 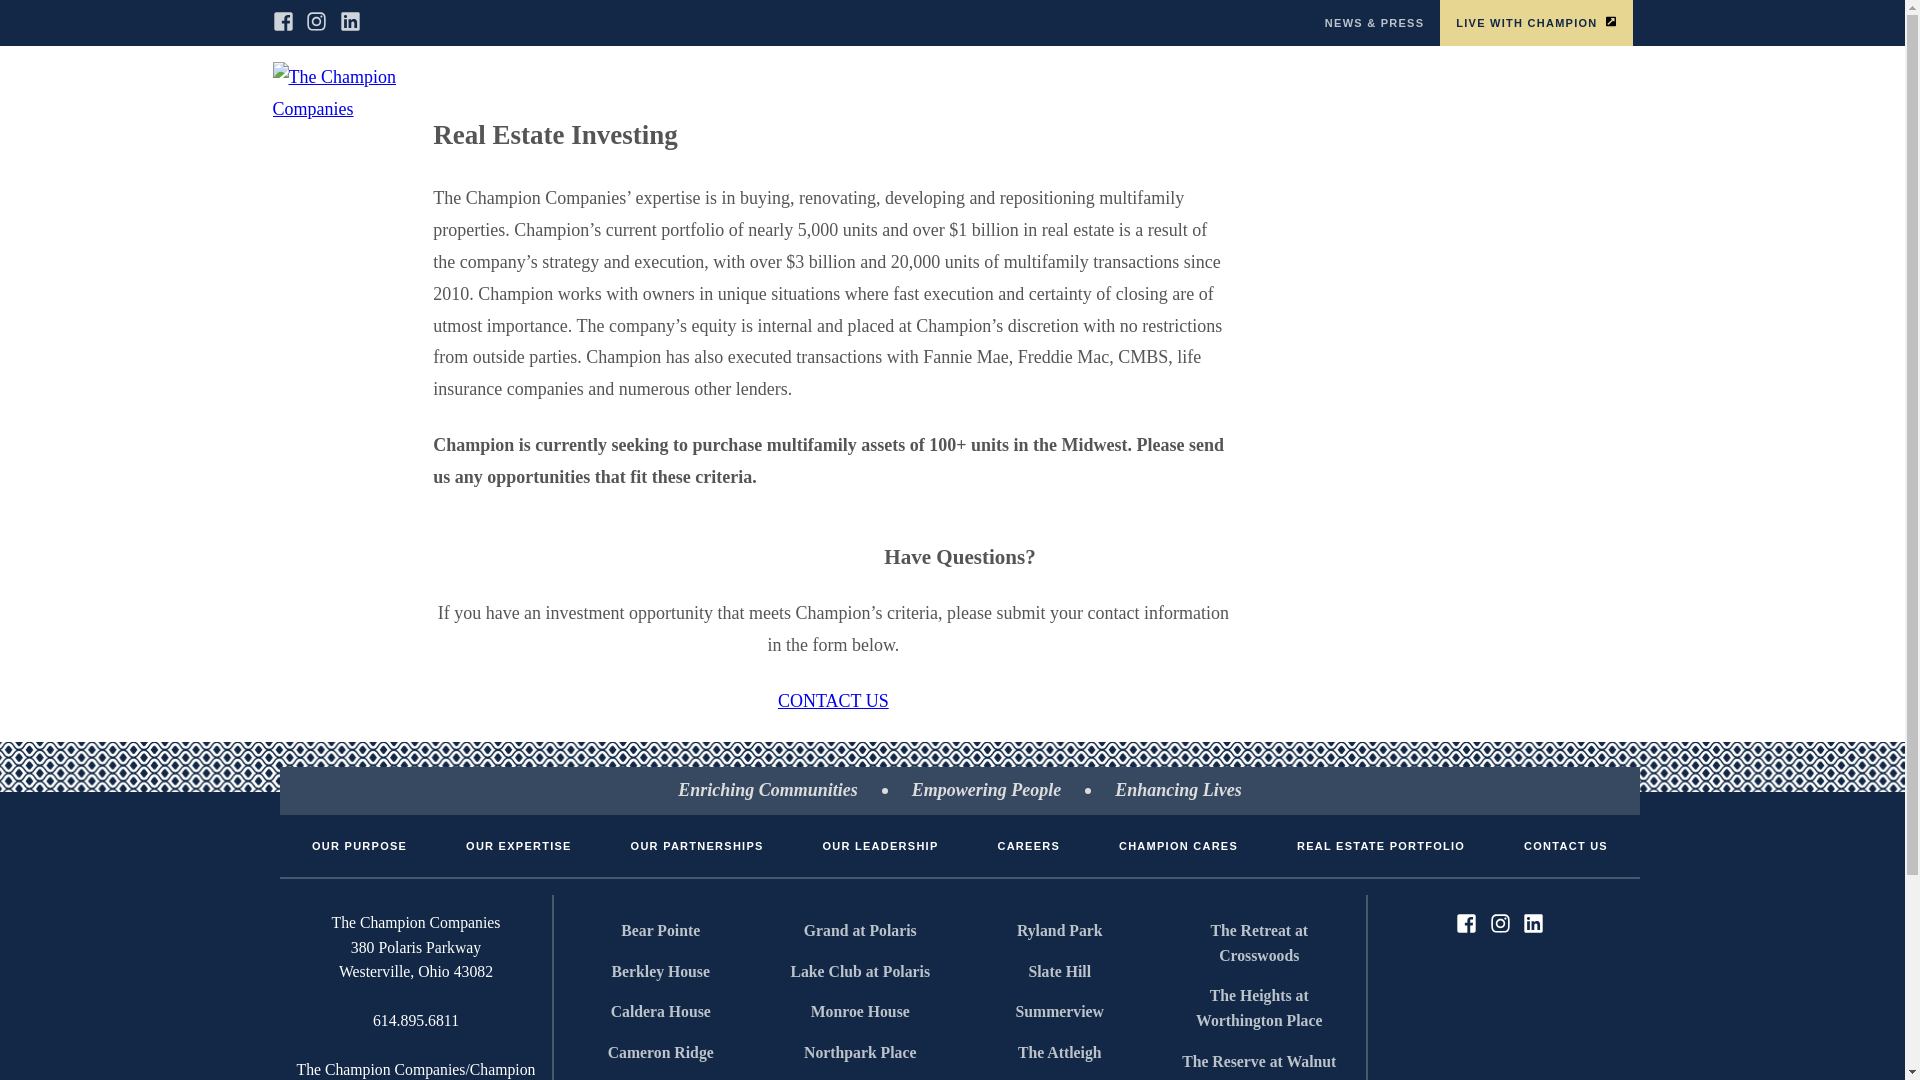 I want to click on CONTACT US, so click(x=1566, y=845).